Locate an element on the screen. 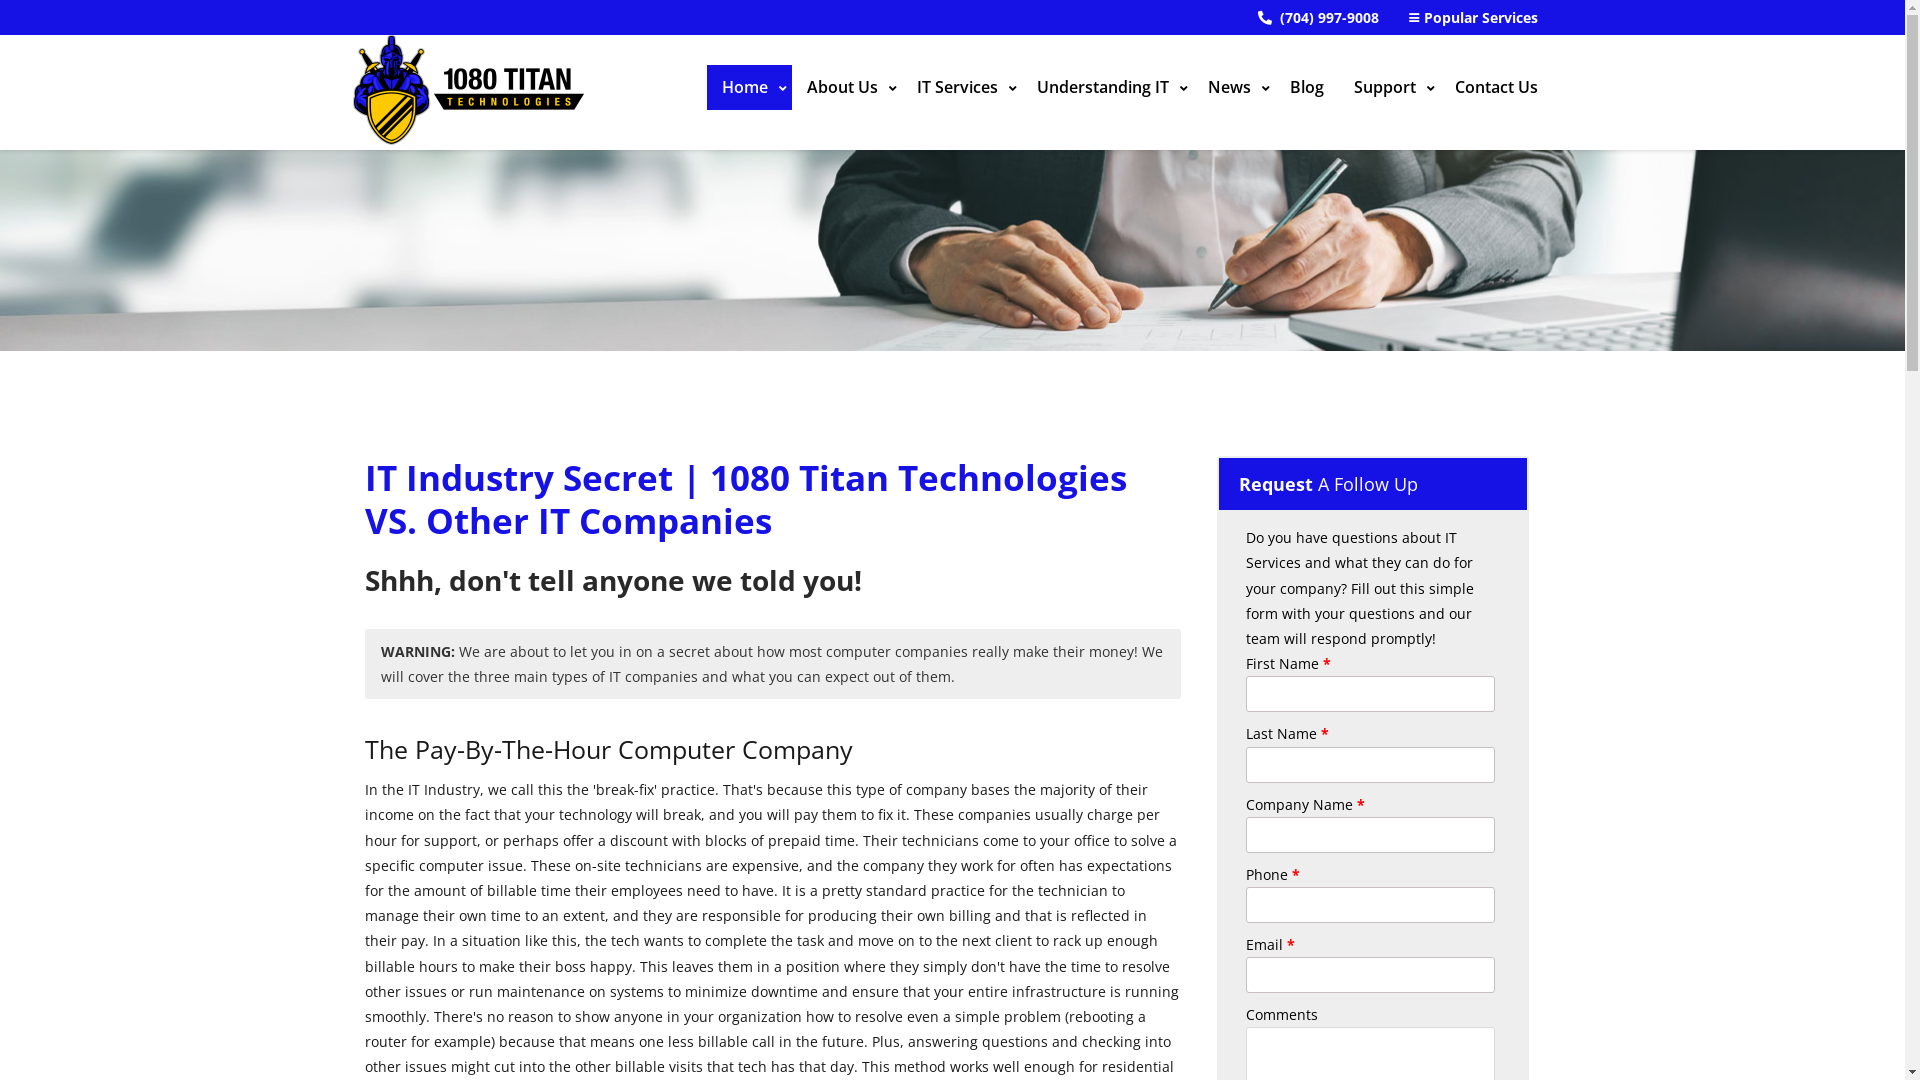 The width and height of the screenshot is (1920, 1080). About Us is located at coordinates (847, 88).